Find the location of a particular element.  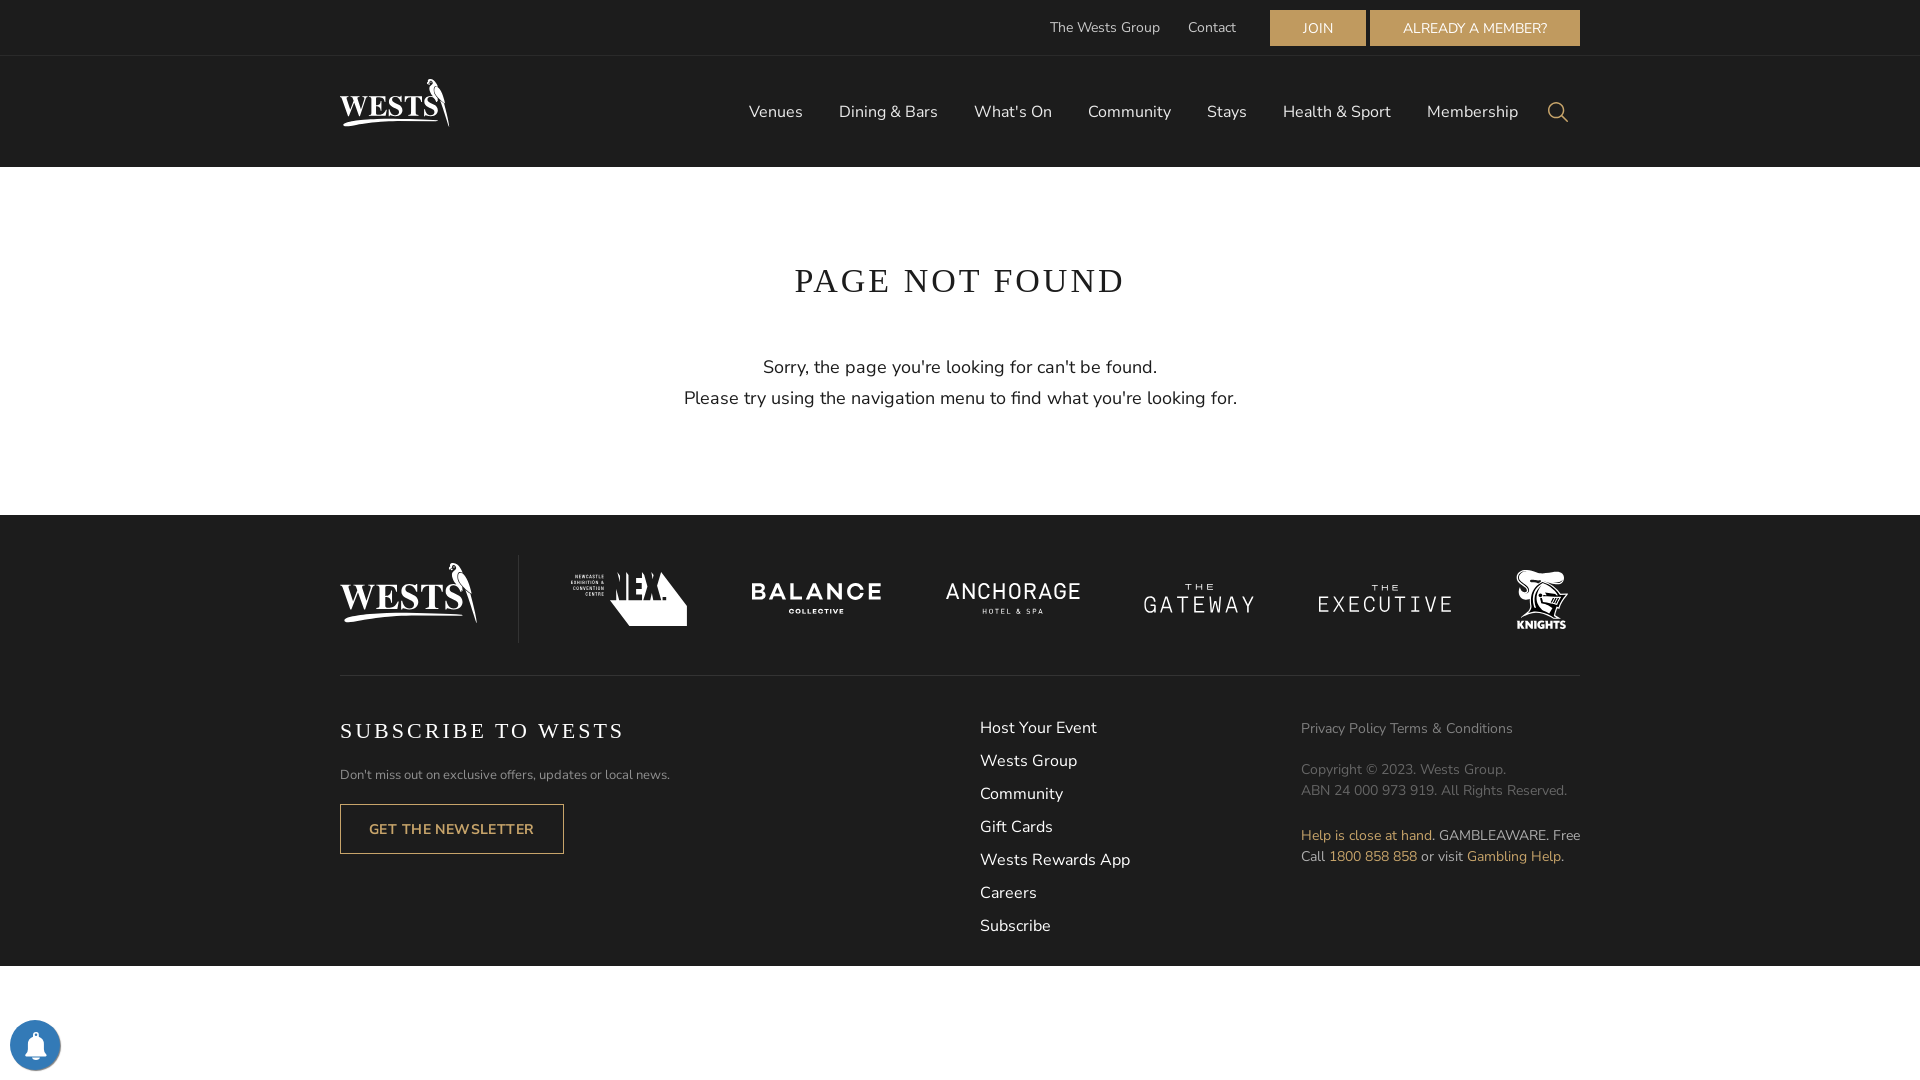

Gateway Inn is located at coordinates (1200, 598).